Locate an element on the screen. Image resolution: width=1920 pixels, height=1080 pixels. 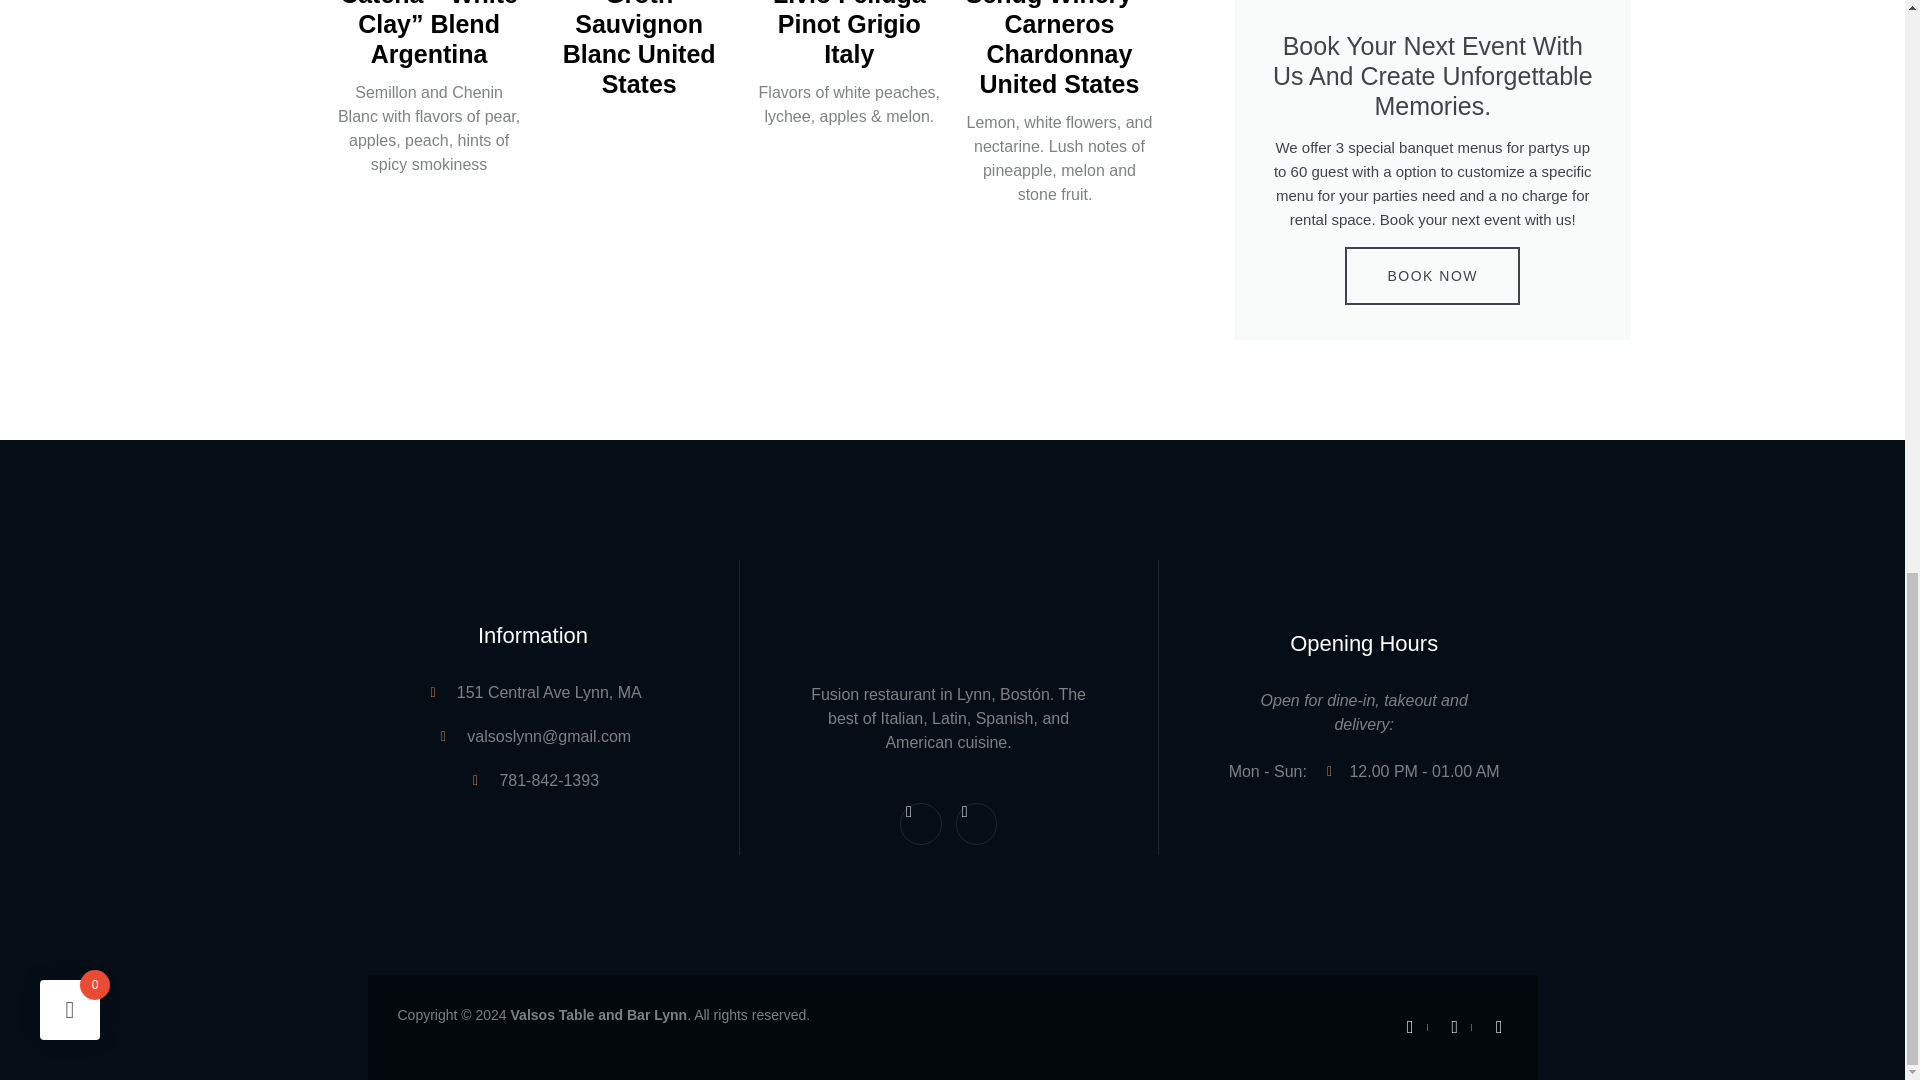
12.00 PM - 01.00 AM is located at coordinates (949, 824).